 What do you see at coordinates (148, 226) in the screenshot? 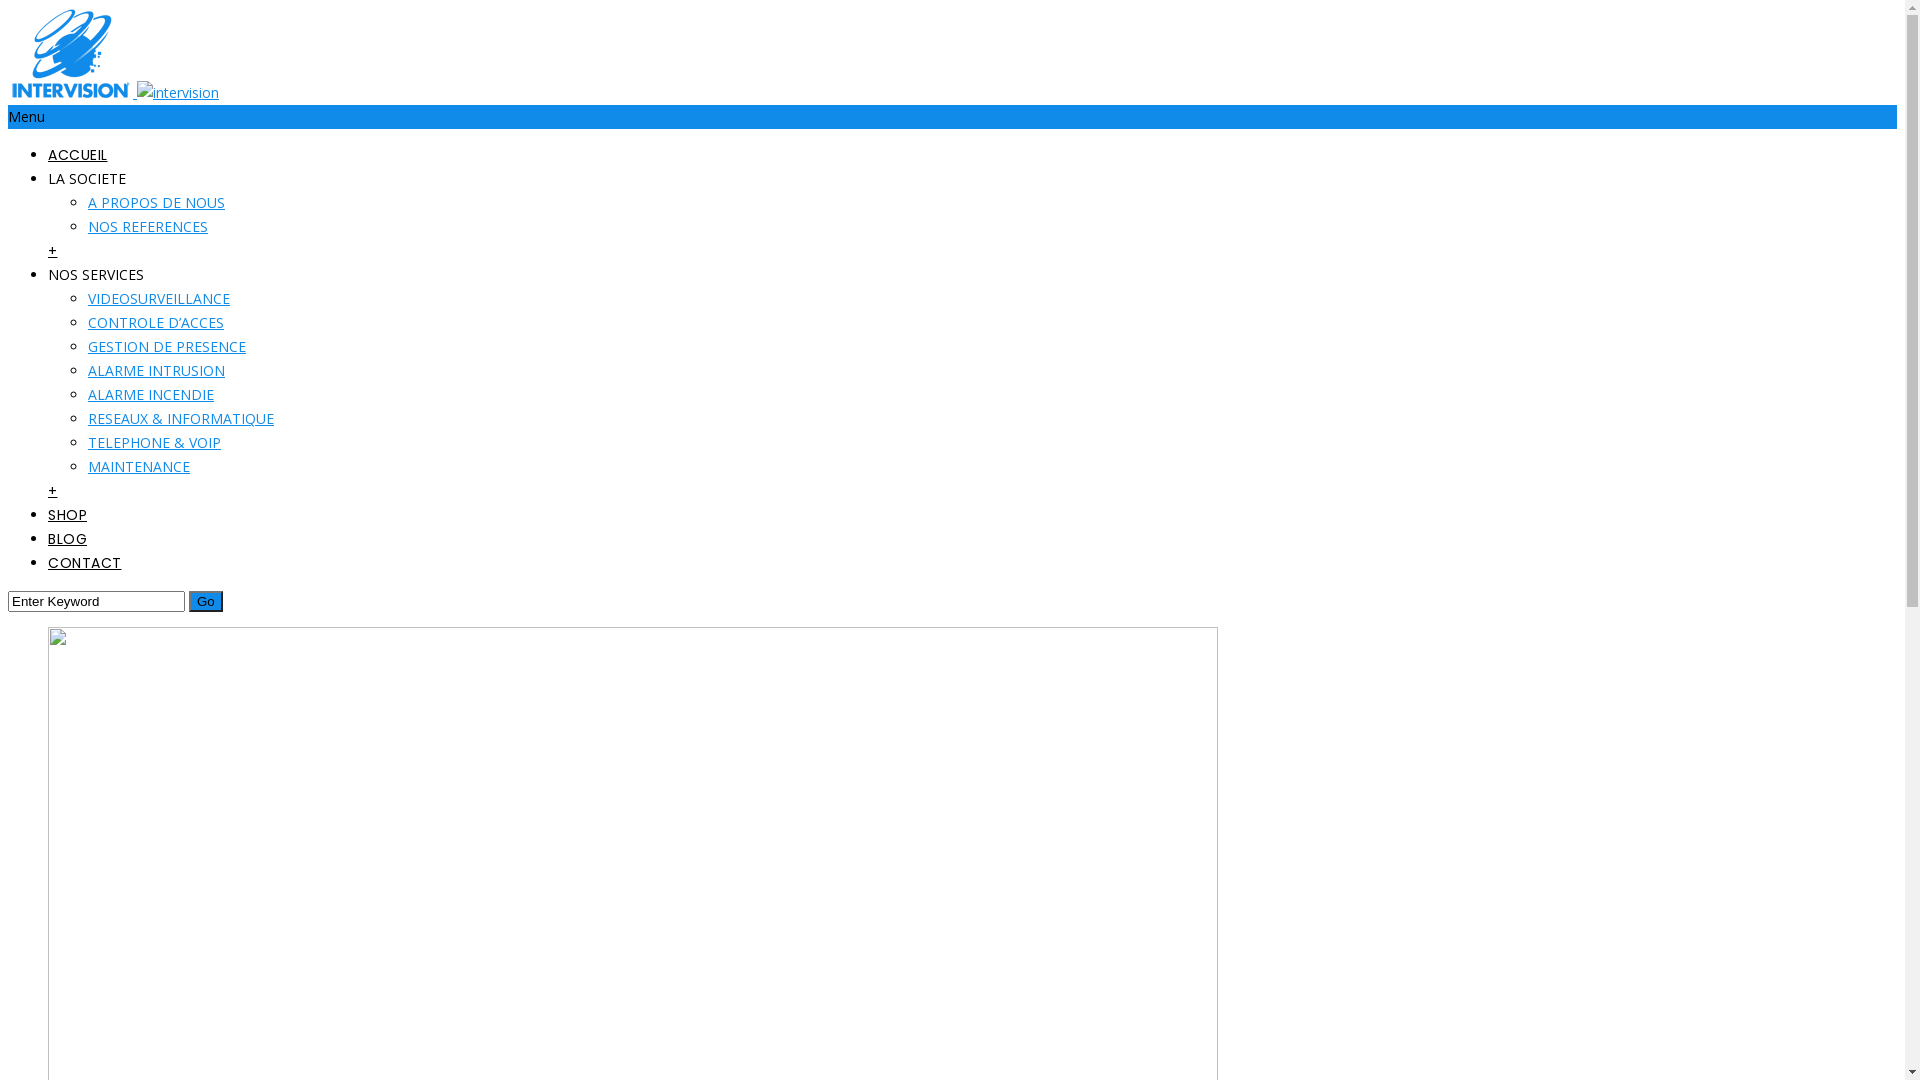
I see `NOS REFERENCES` at bounding box center [148, 226].